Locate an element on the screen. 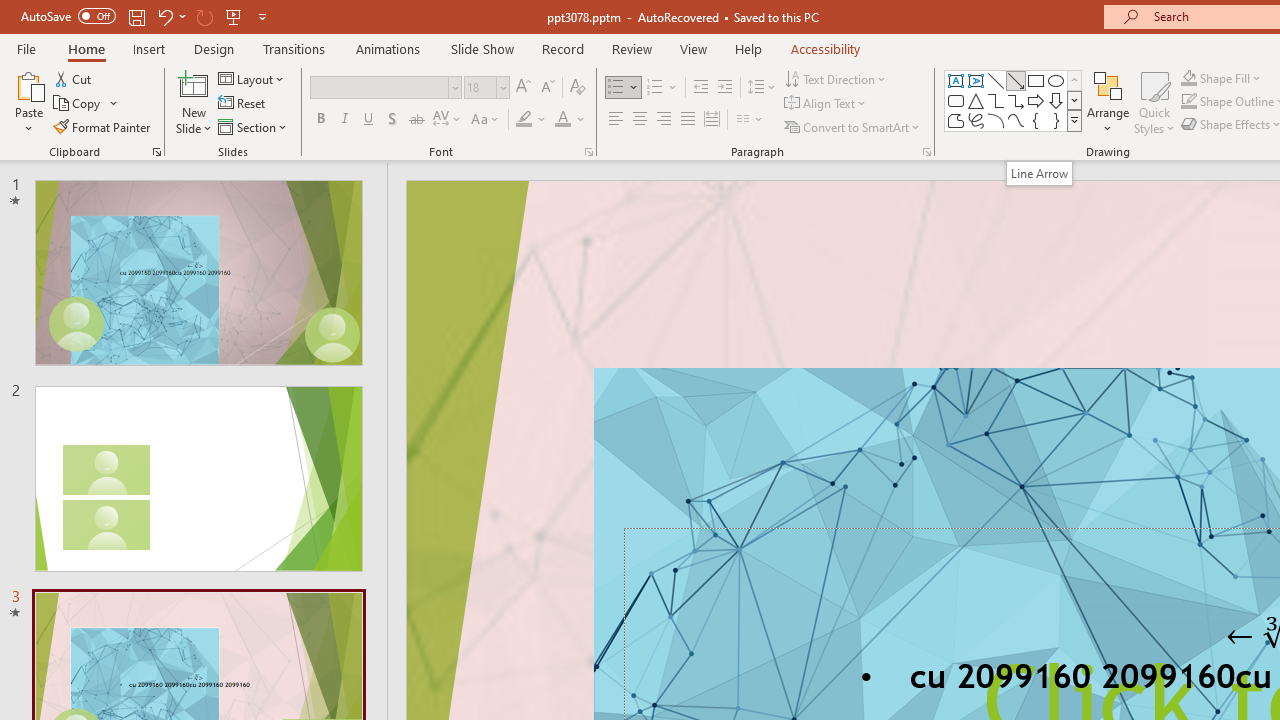 The image size is (1280, 720). Line Spacing is located at coordinates (762, 88).